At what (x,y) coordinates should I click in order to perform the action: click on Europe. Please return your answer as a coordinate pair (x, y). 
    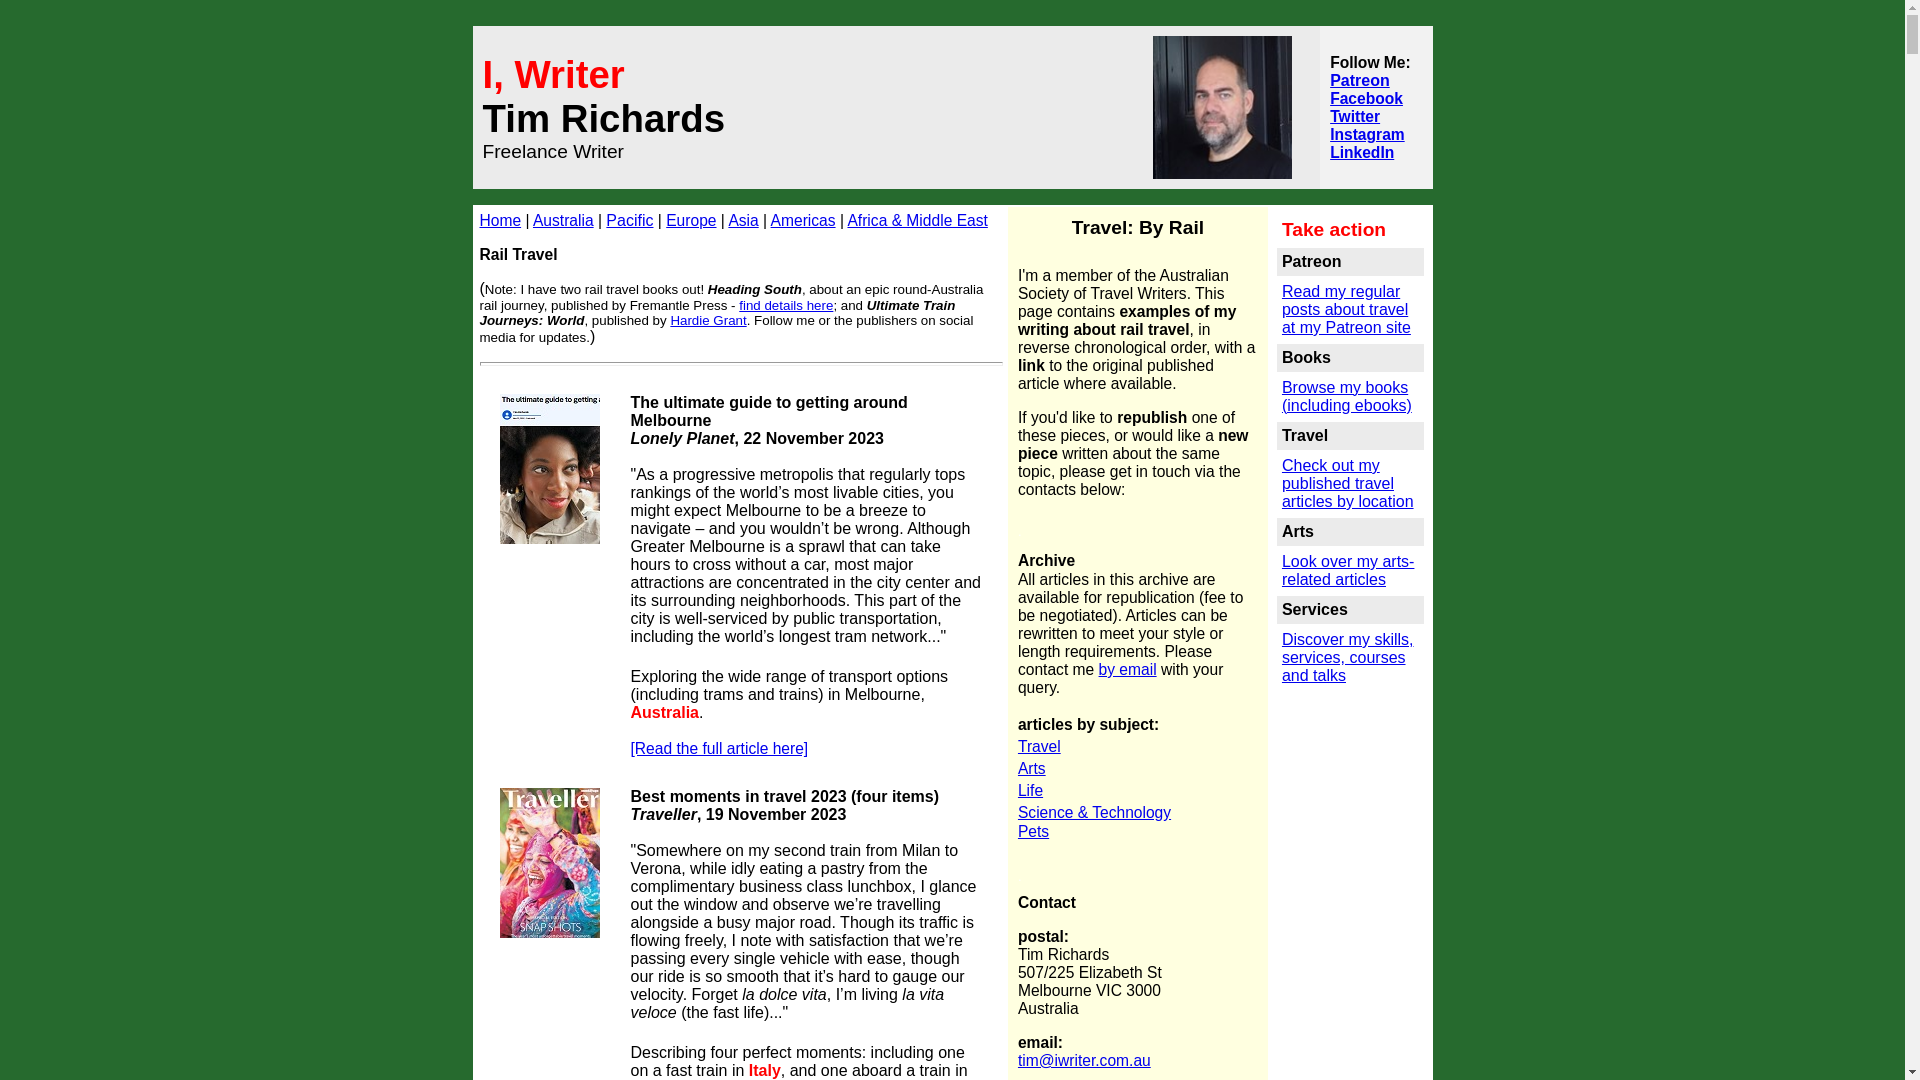
    Looking at the image, I should click on (691, 220).